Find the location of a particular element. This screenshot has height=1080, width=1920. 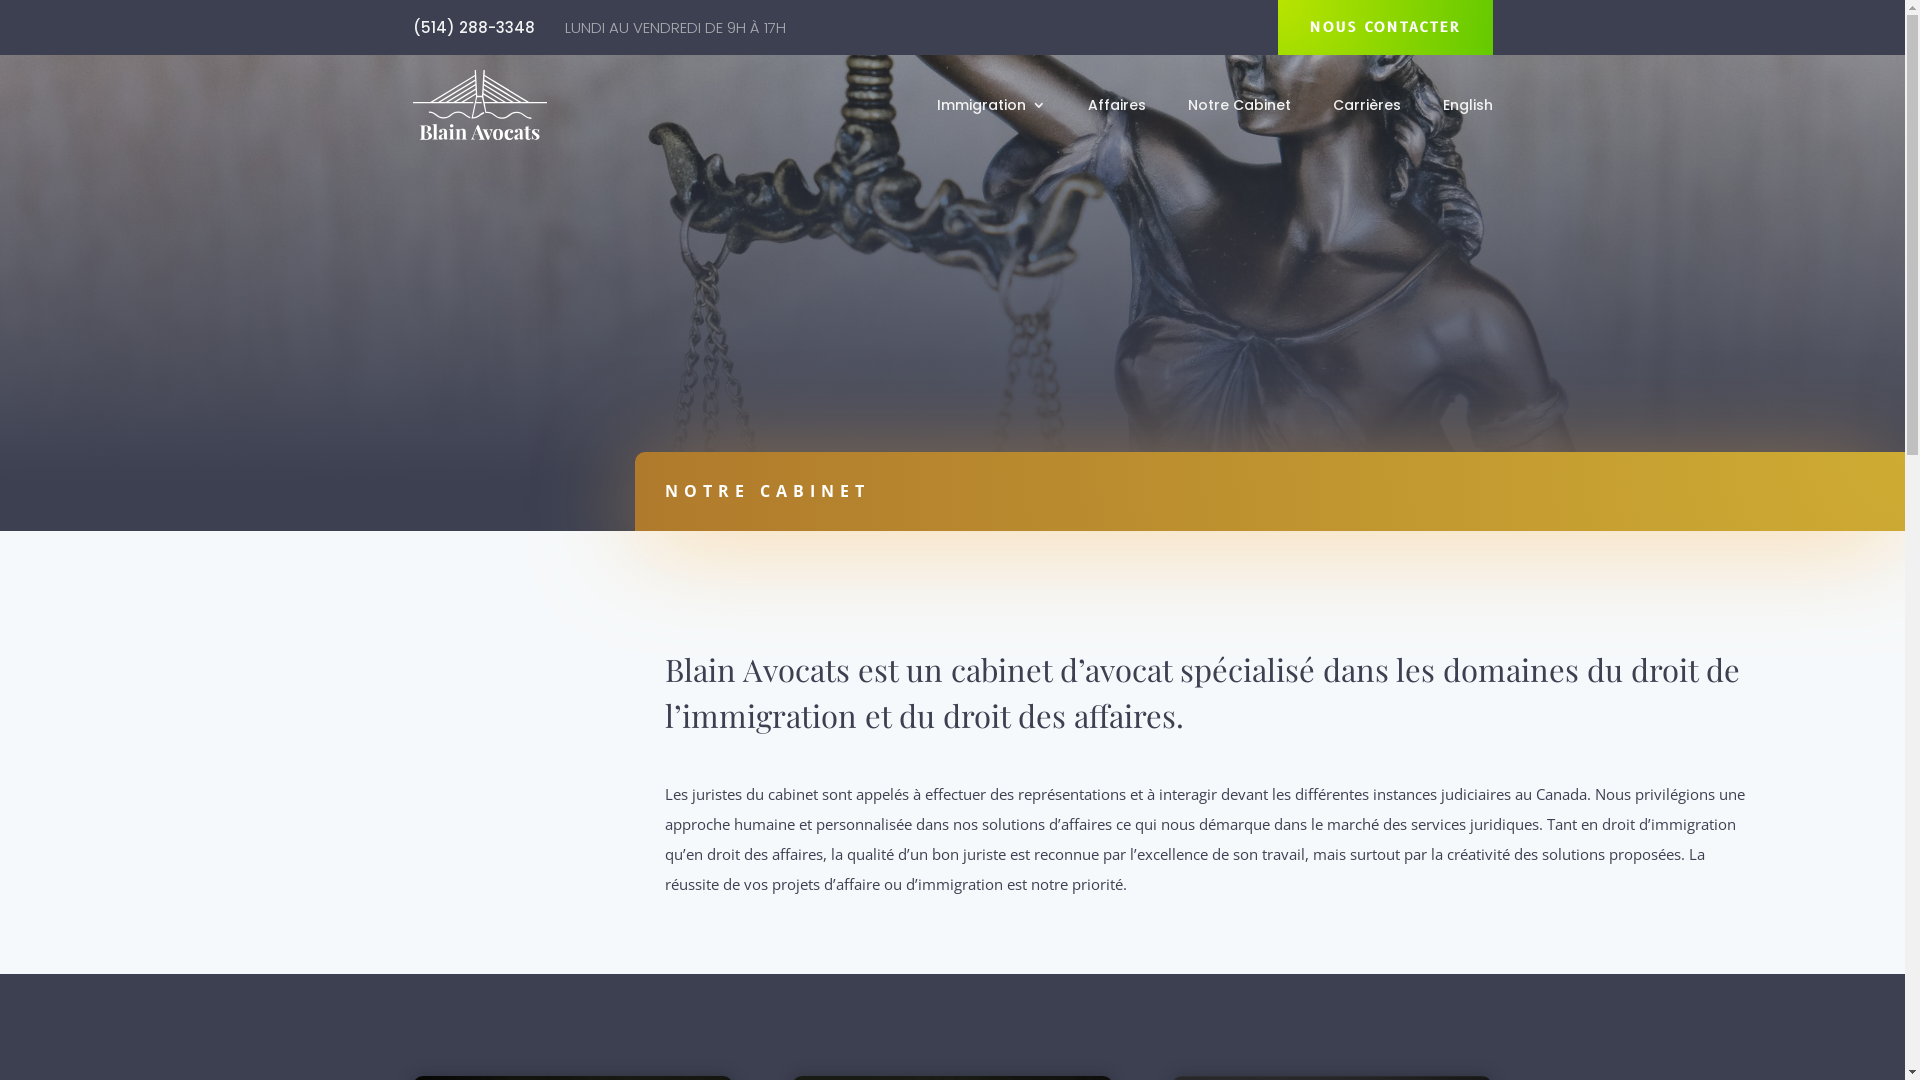

Notre Cabinet is located at coordinates (1240, 109).